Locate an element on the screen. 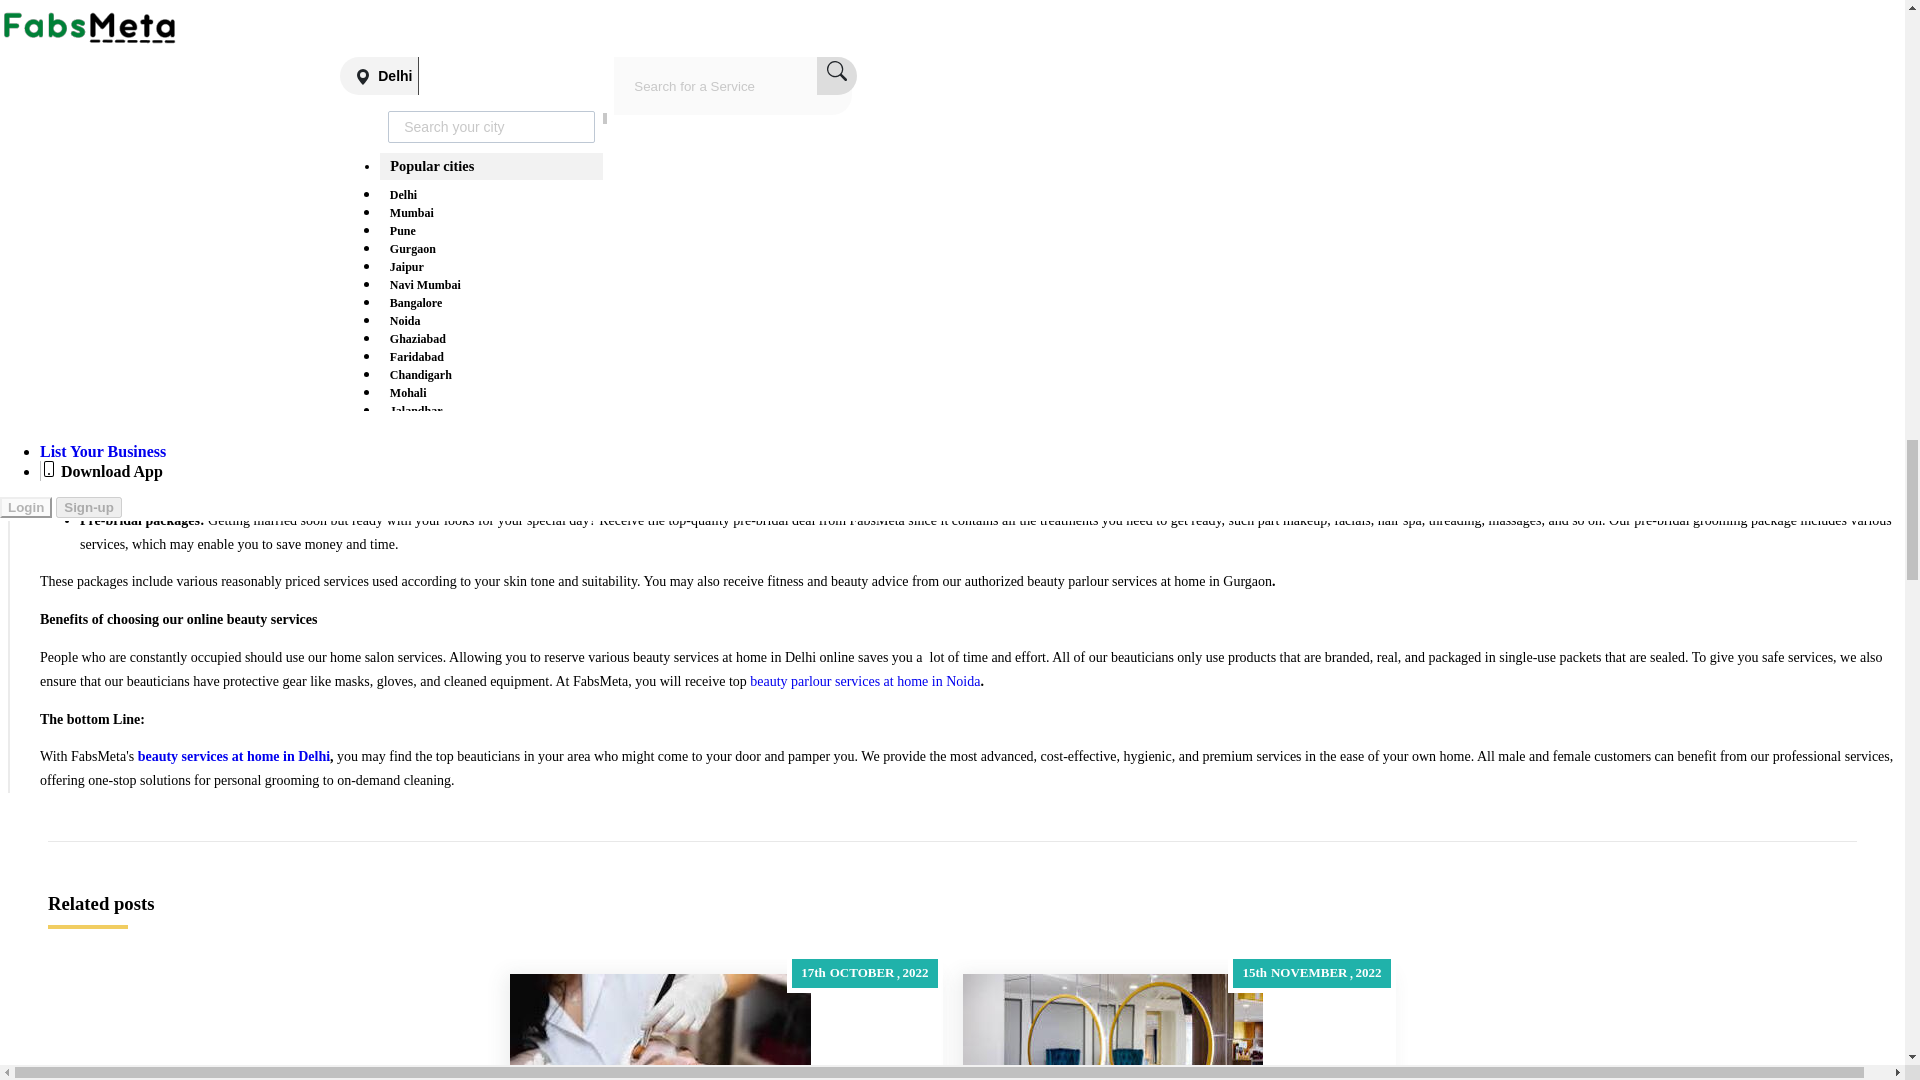 This screenshot has width=1920, height=1080. Get trendy beauty care at home with online beauty services is located at coordinates (726, 1027).